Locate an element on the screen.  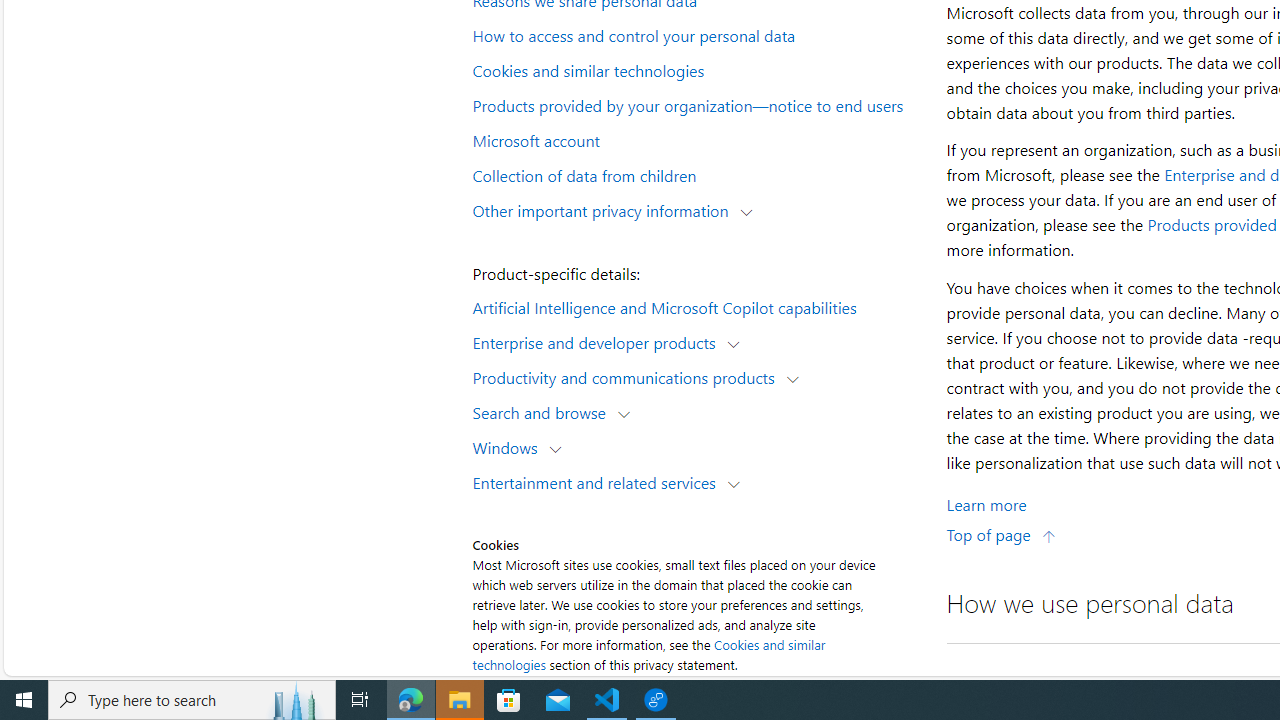
Microsoft account is located at coordinates (696, 139).